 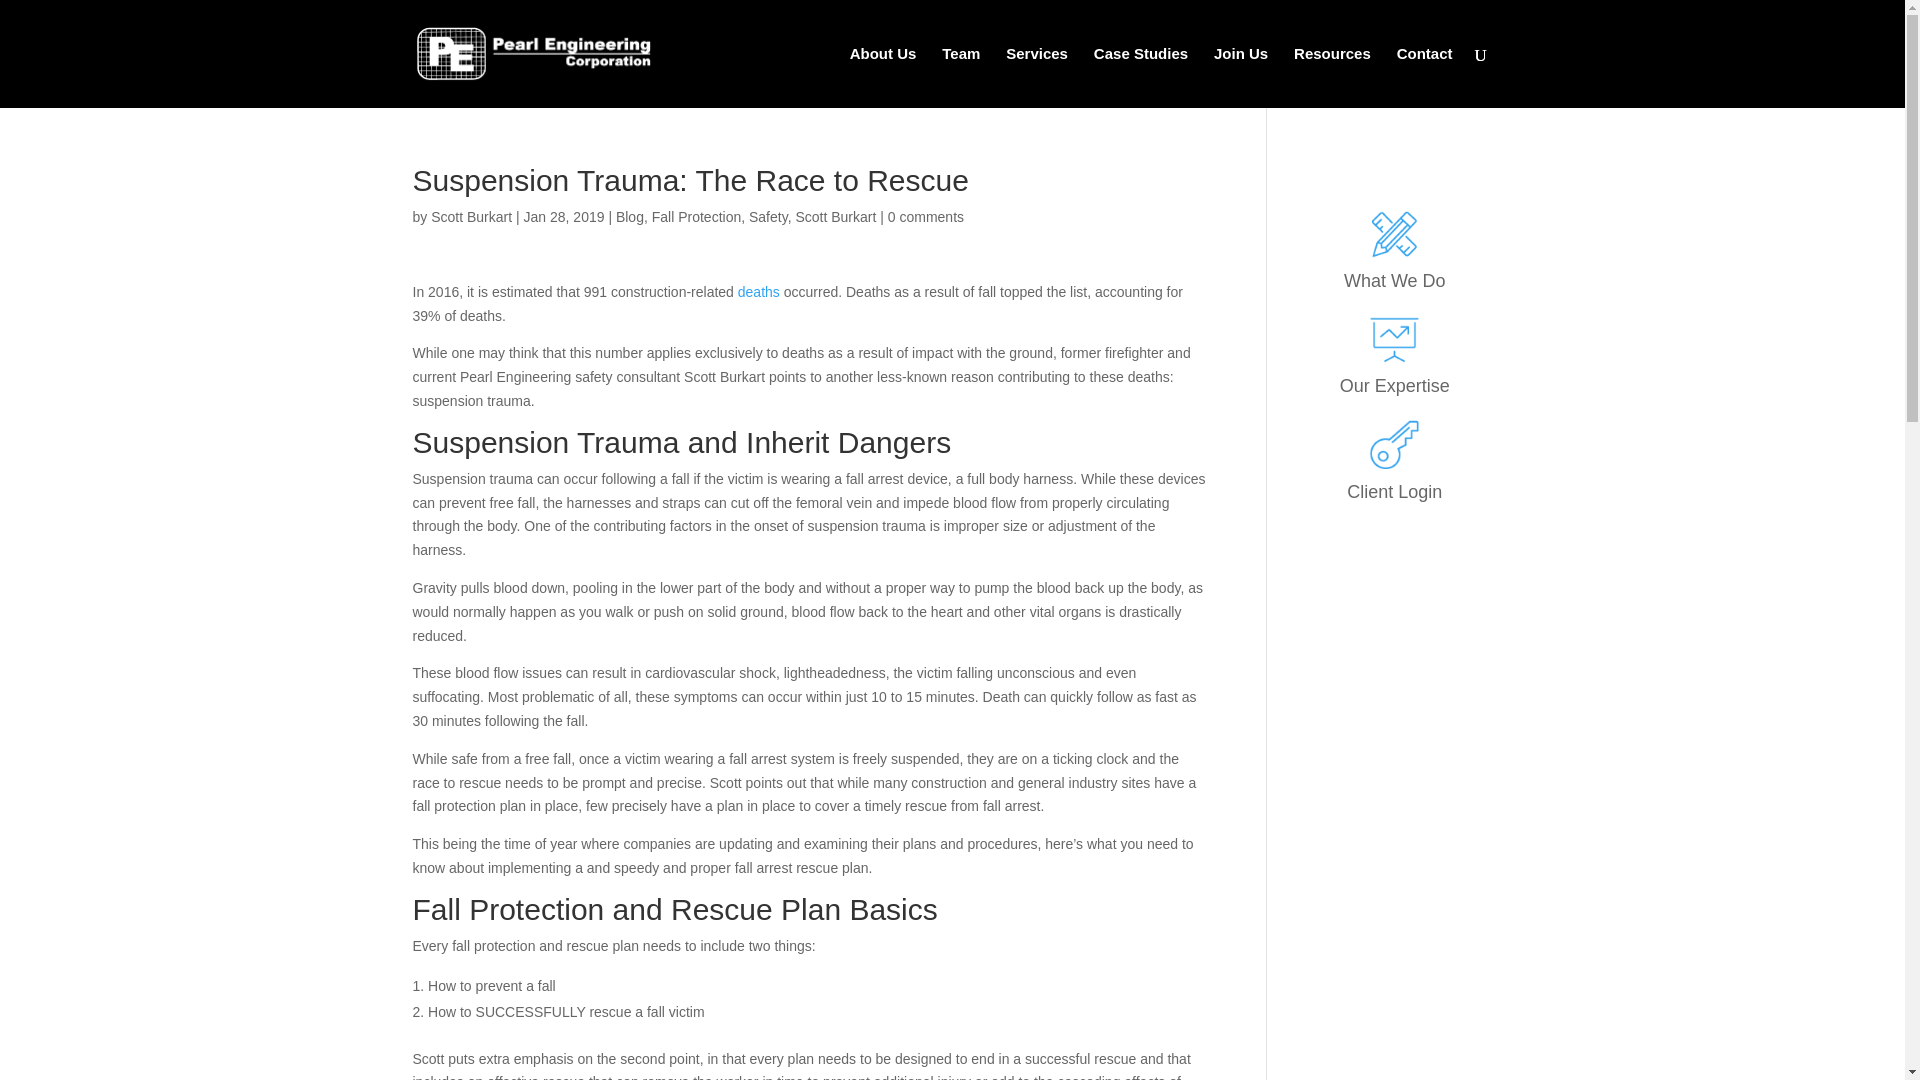 I want to click on Case Studies, so click(x=1141, y=78).